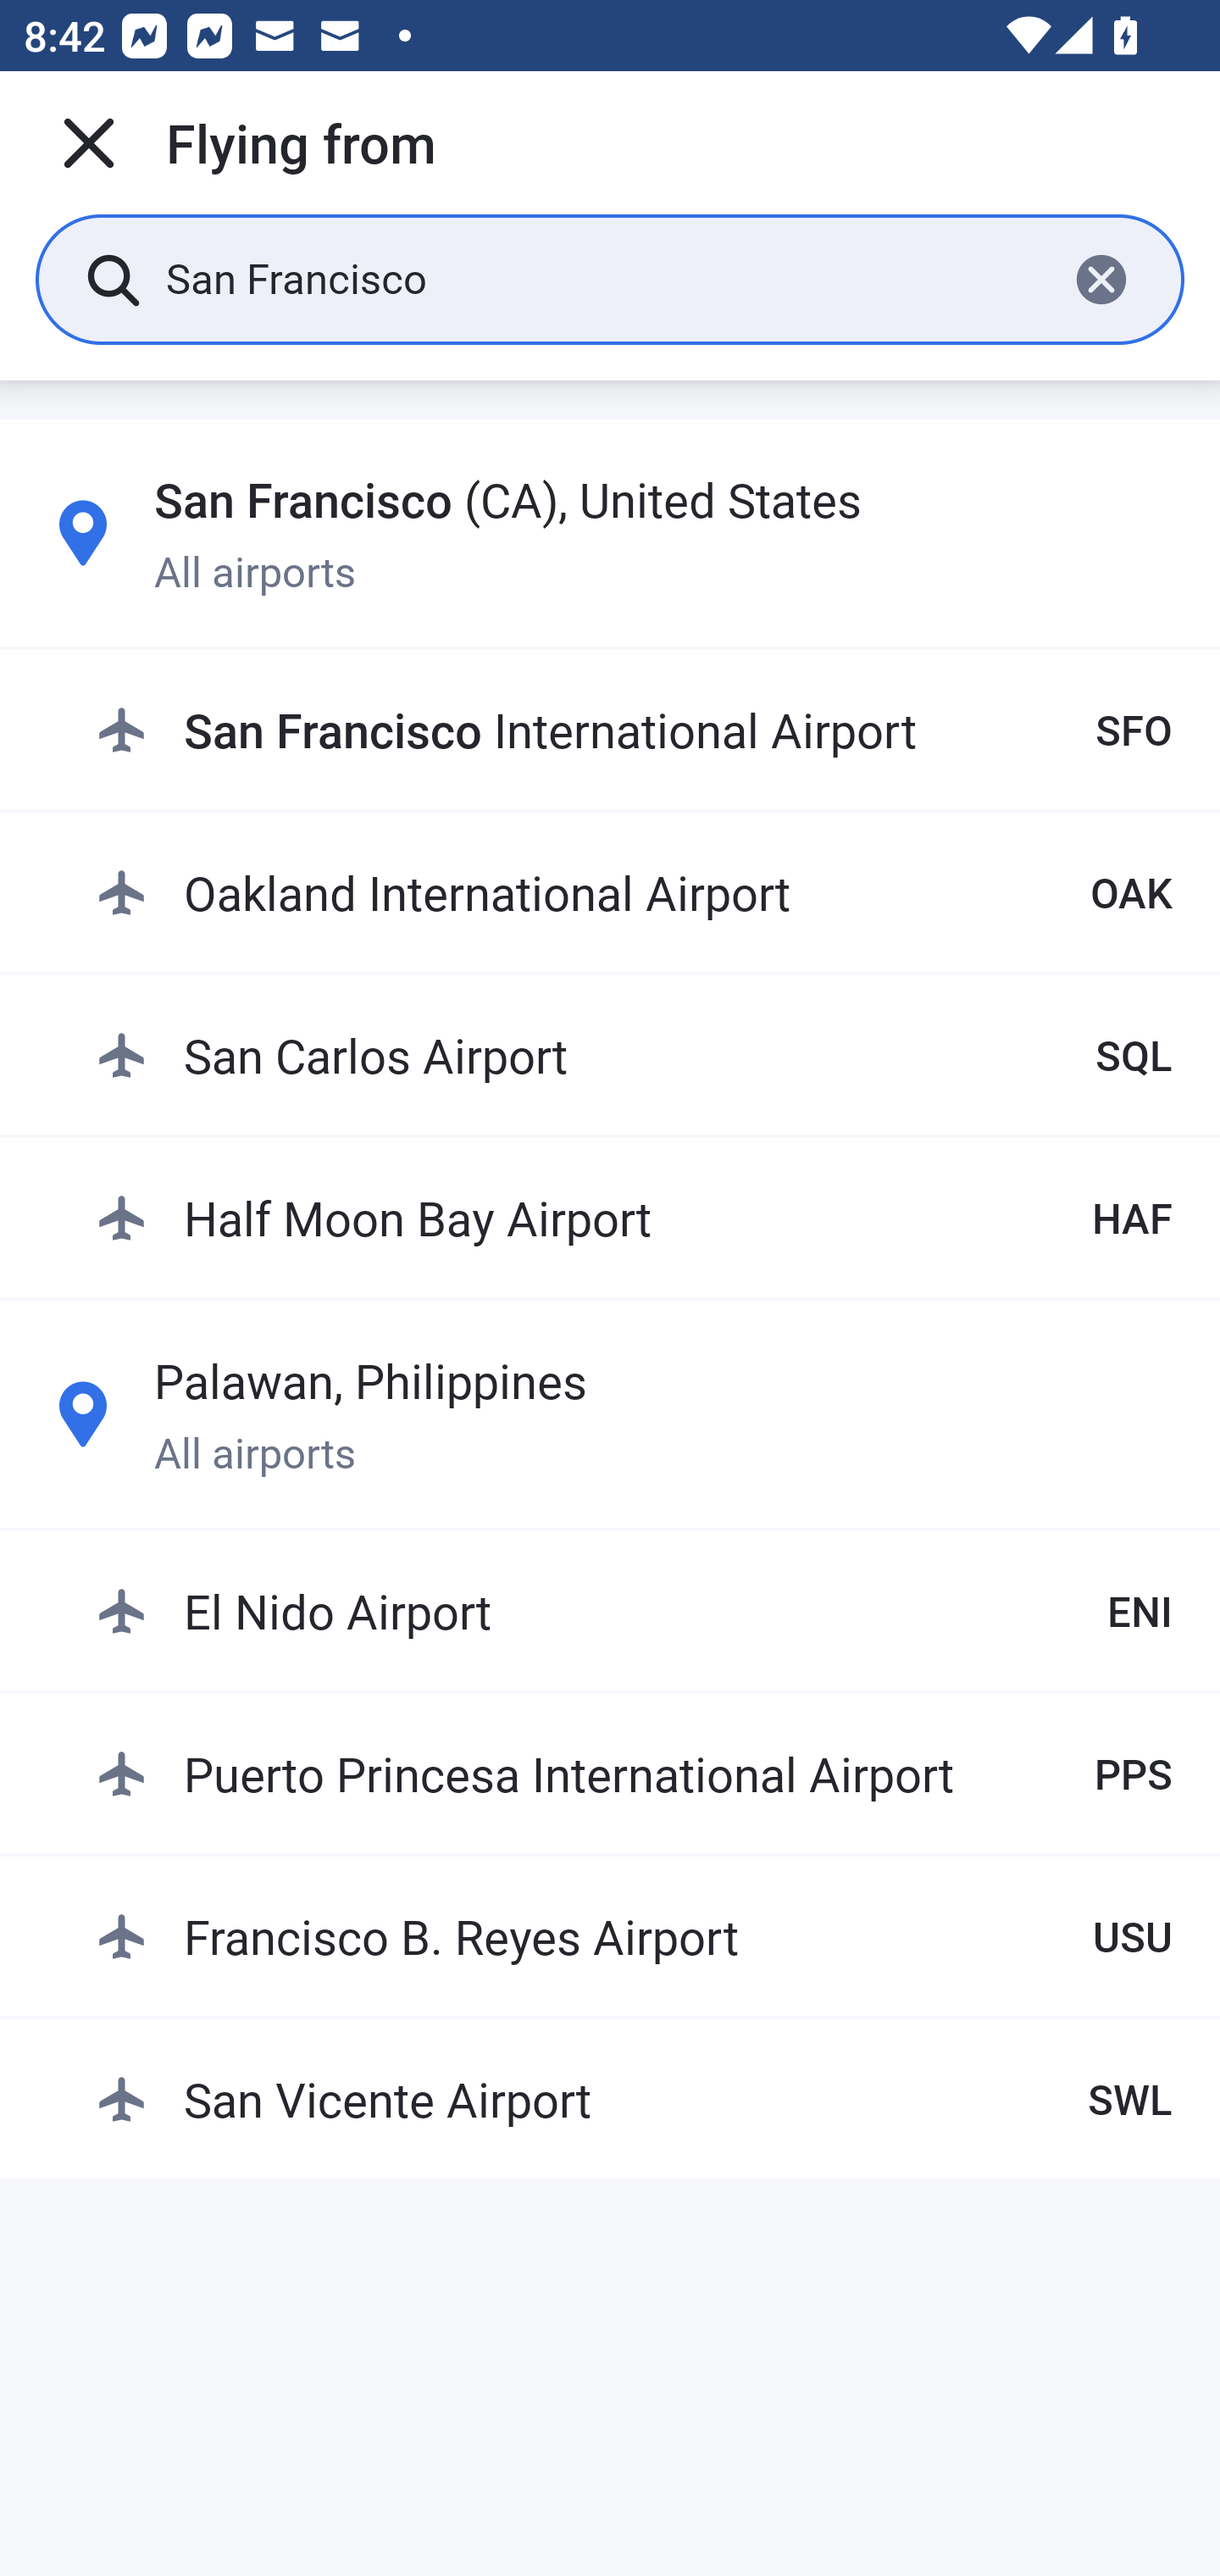  I want to click on Half Moon Bay Airport HAF, so click(634, 1217).